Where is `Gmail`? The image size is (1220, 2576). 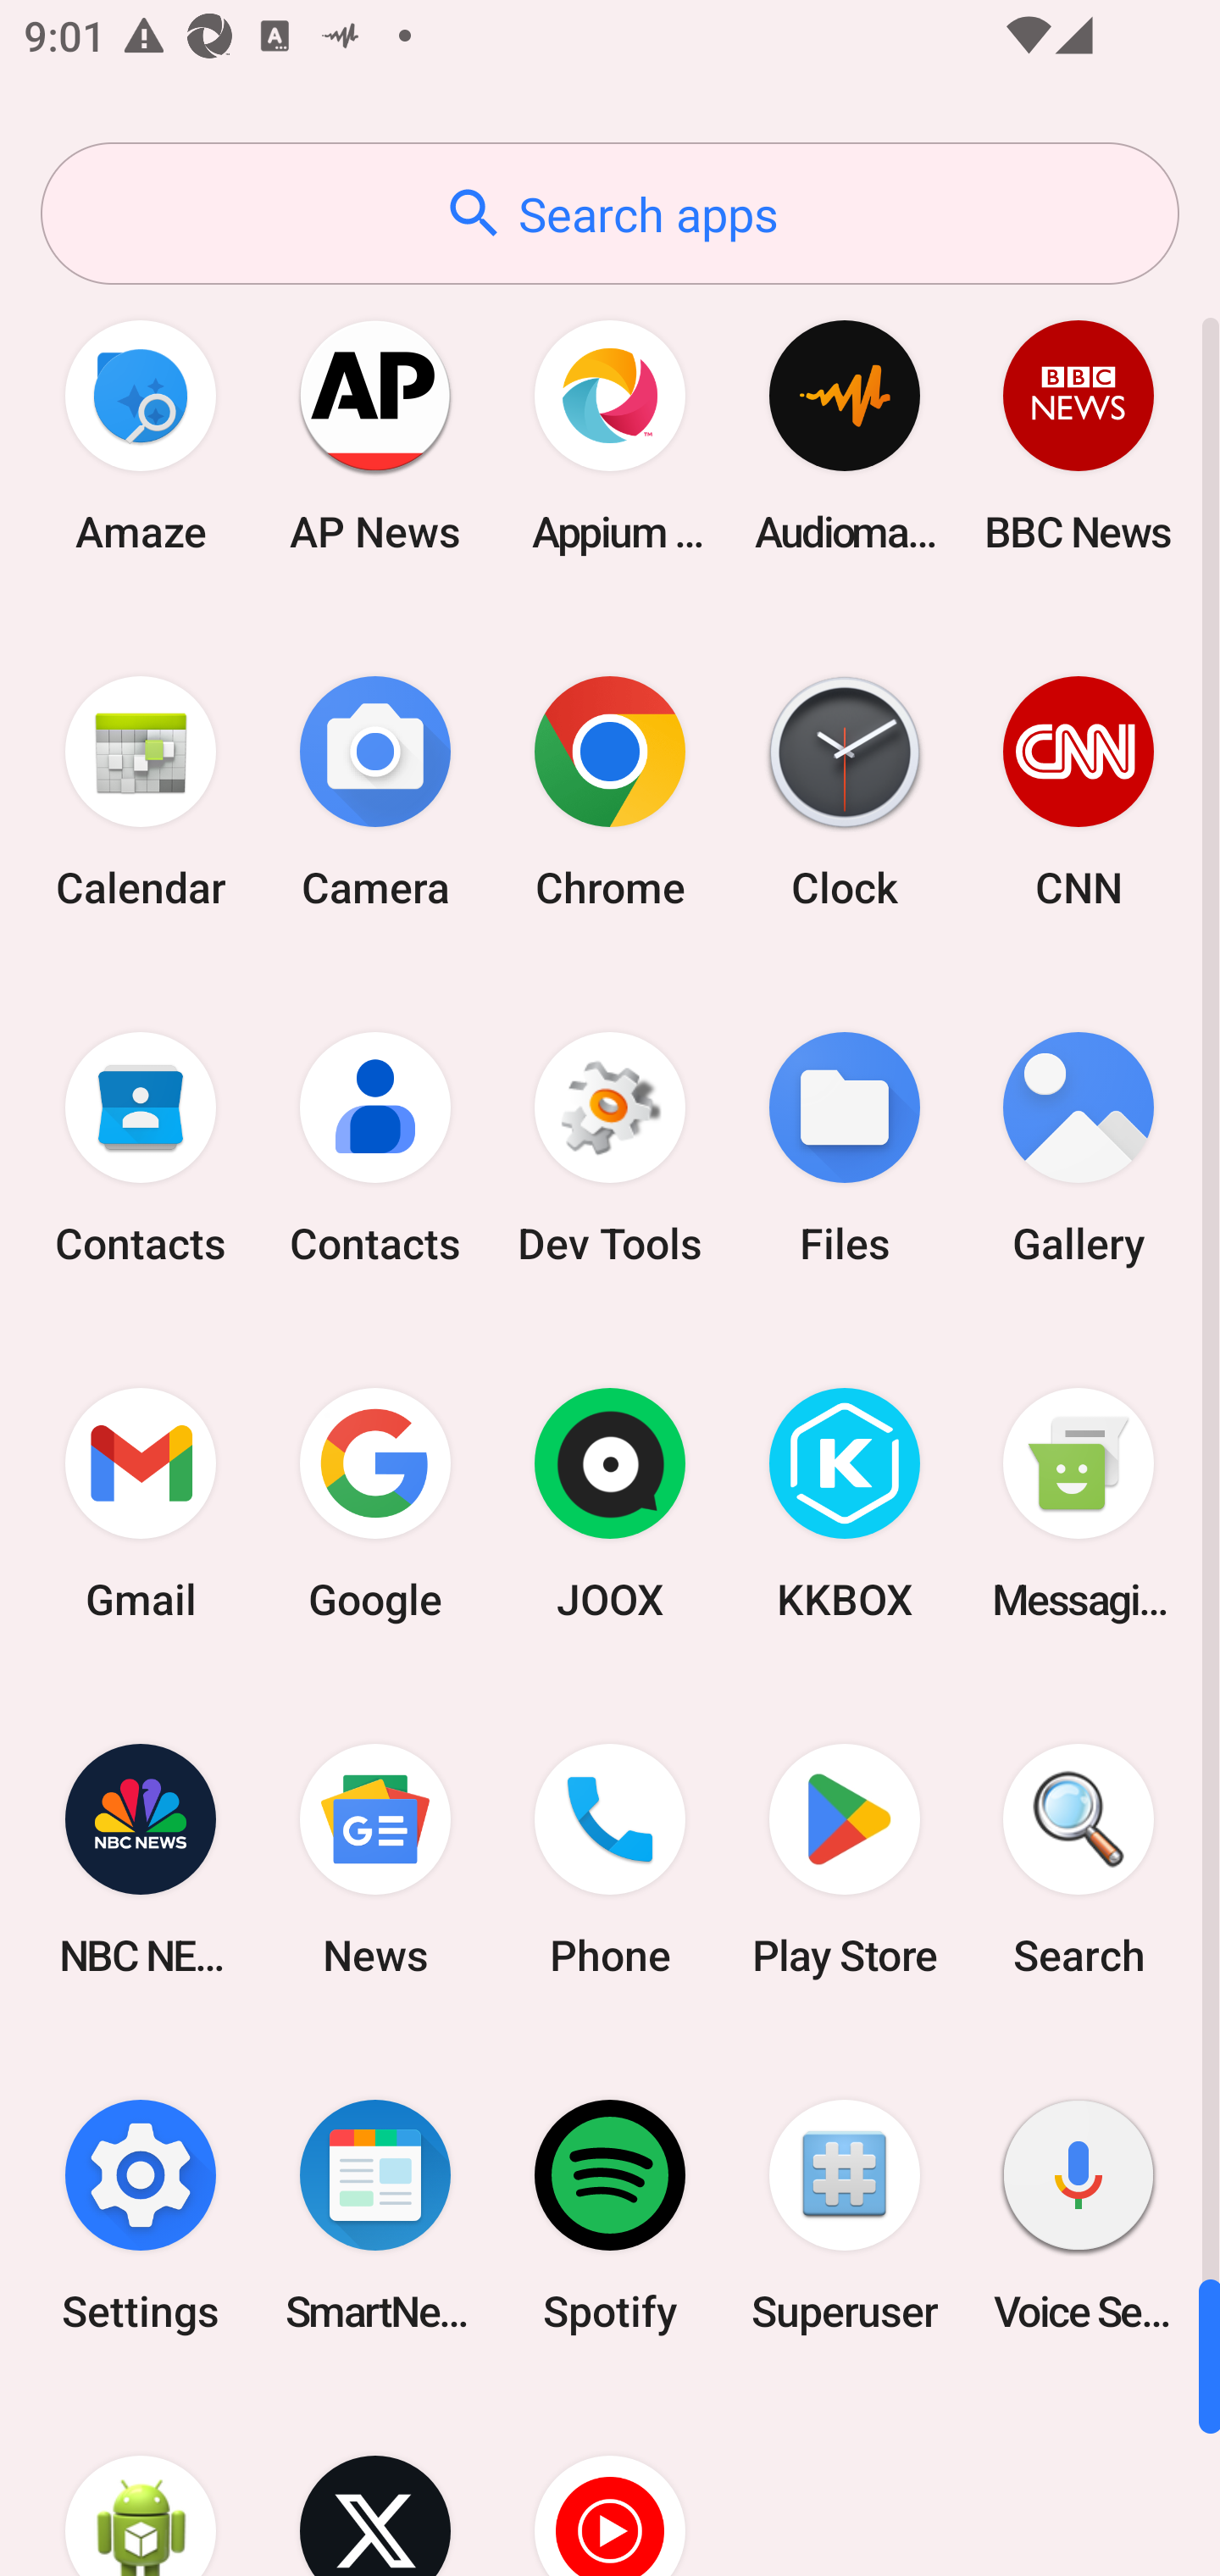 Gmail is located at coordinates (141, 1504).